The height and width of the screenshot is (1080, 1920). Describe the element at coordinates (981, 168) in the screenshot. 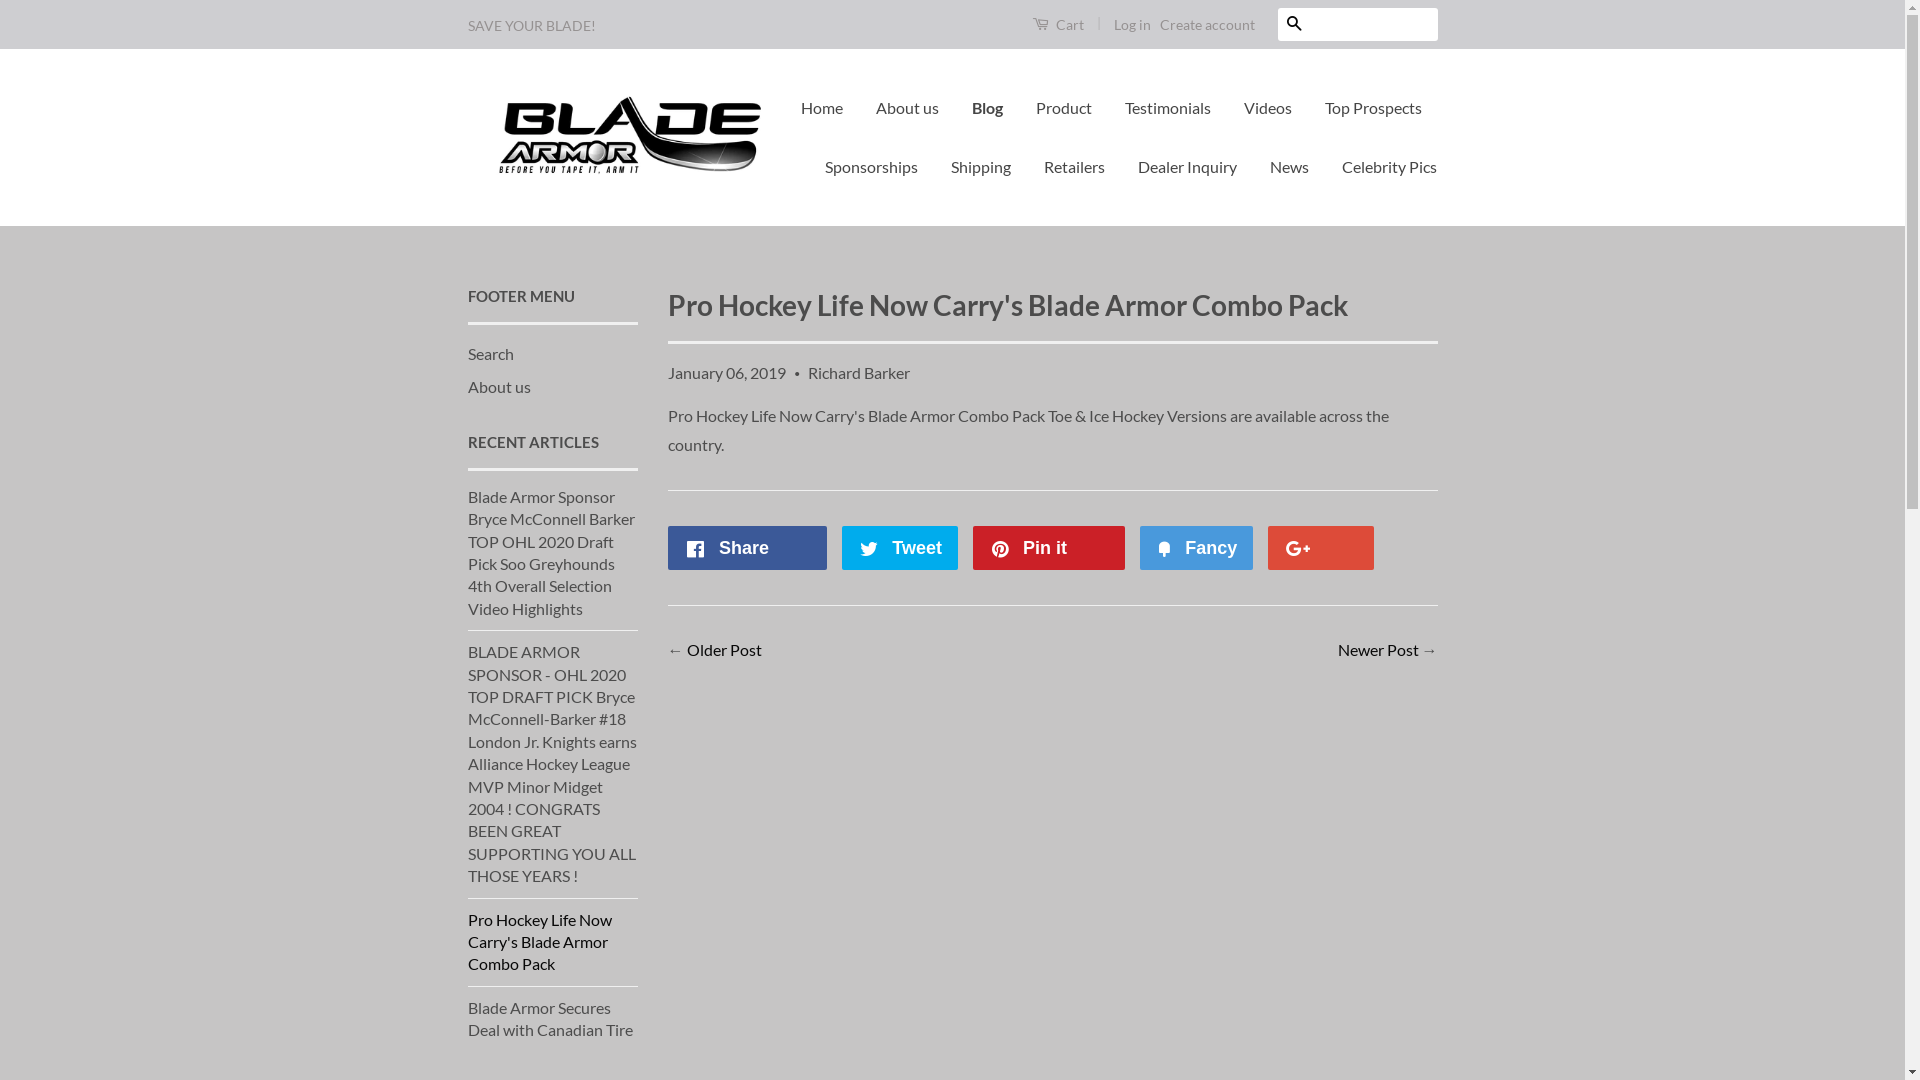

I see `Shipping` at that location.